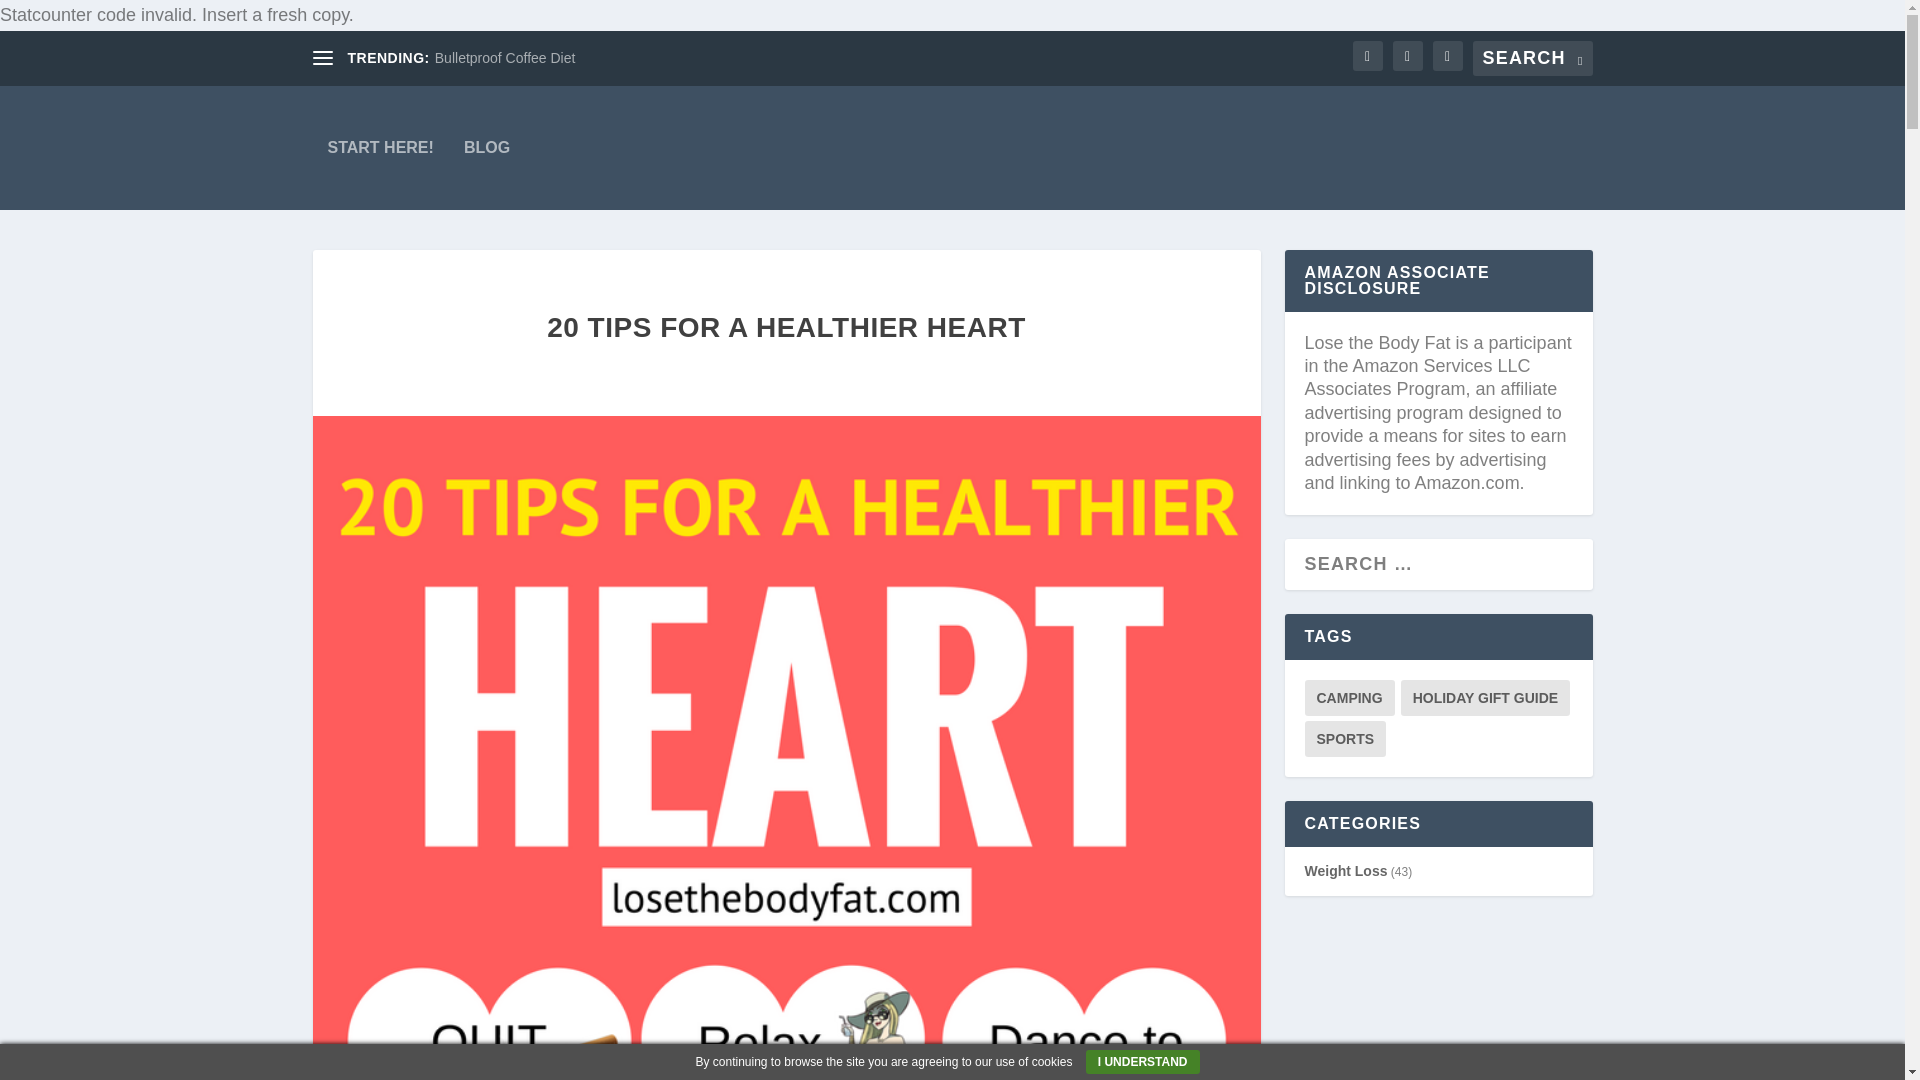 The height and width of the screenshot is (1080, 1920). Describe the element at coordinates (1486, 698) in the screenshot. I see `HOLIDAY GIFT GUIDE` at that location.